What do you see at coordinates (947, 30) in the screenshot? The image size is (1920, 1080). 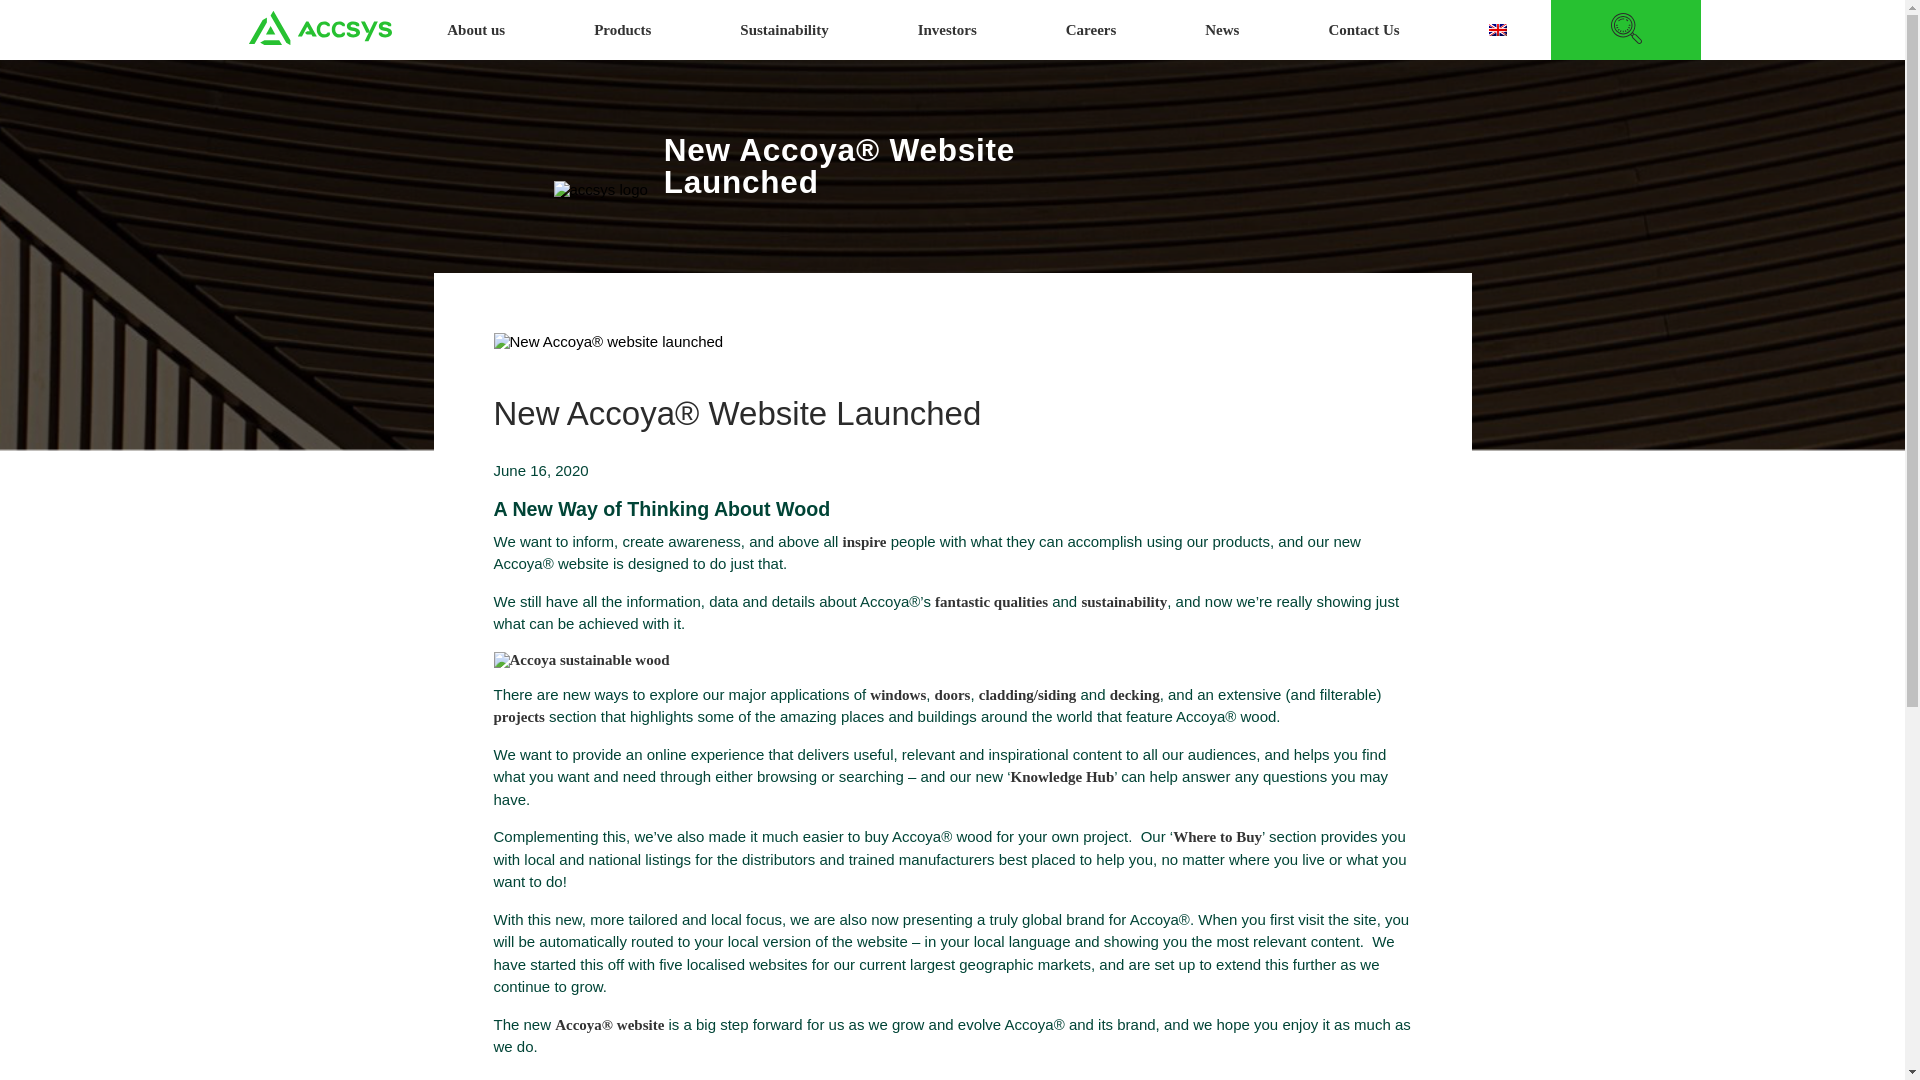 I see `Investors` at bounding box center [947, 30].